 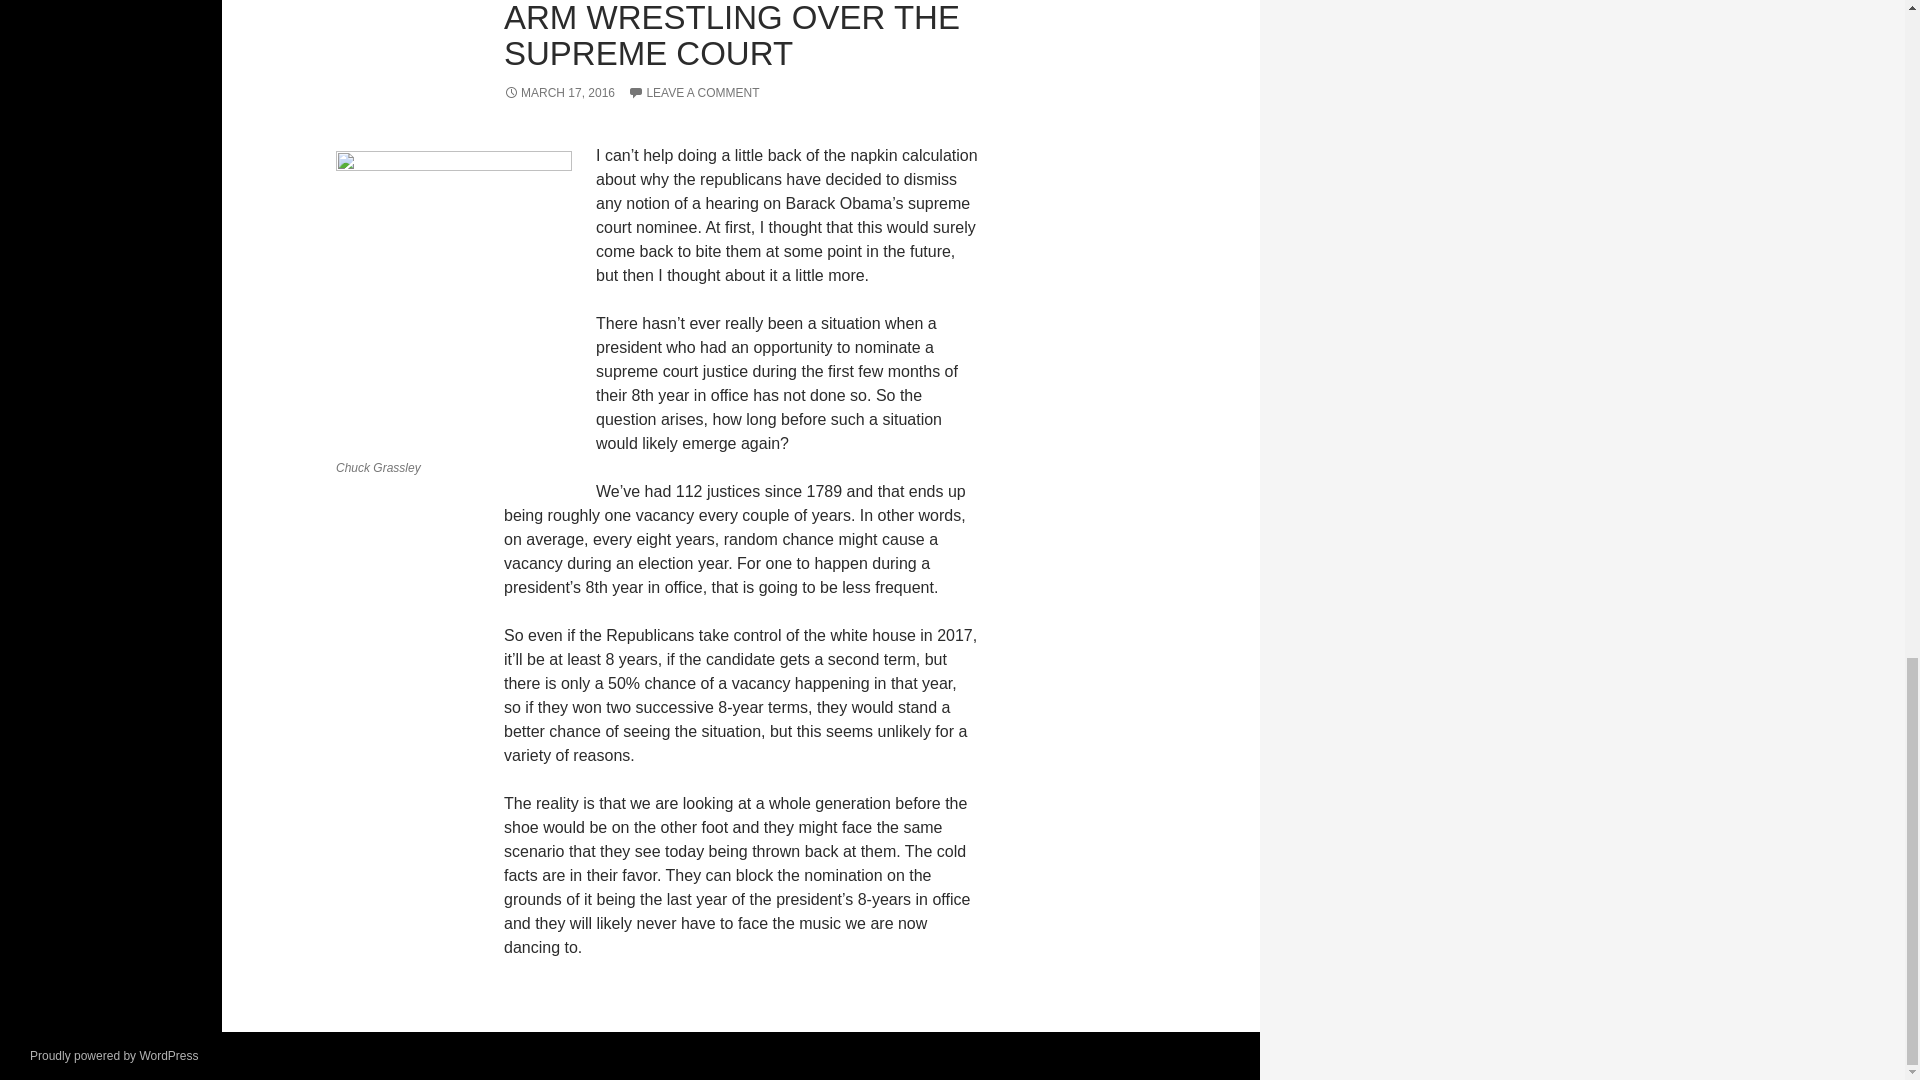 What do you see at coordinates (692, 93) in the screenshot?
I see `LEAVE A COMMENT` at bounding box center [692, 93].